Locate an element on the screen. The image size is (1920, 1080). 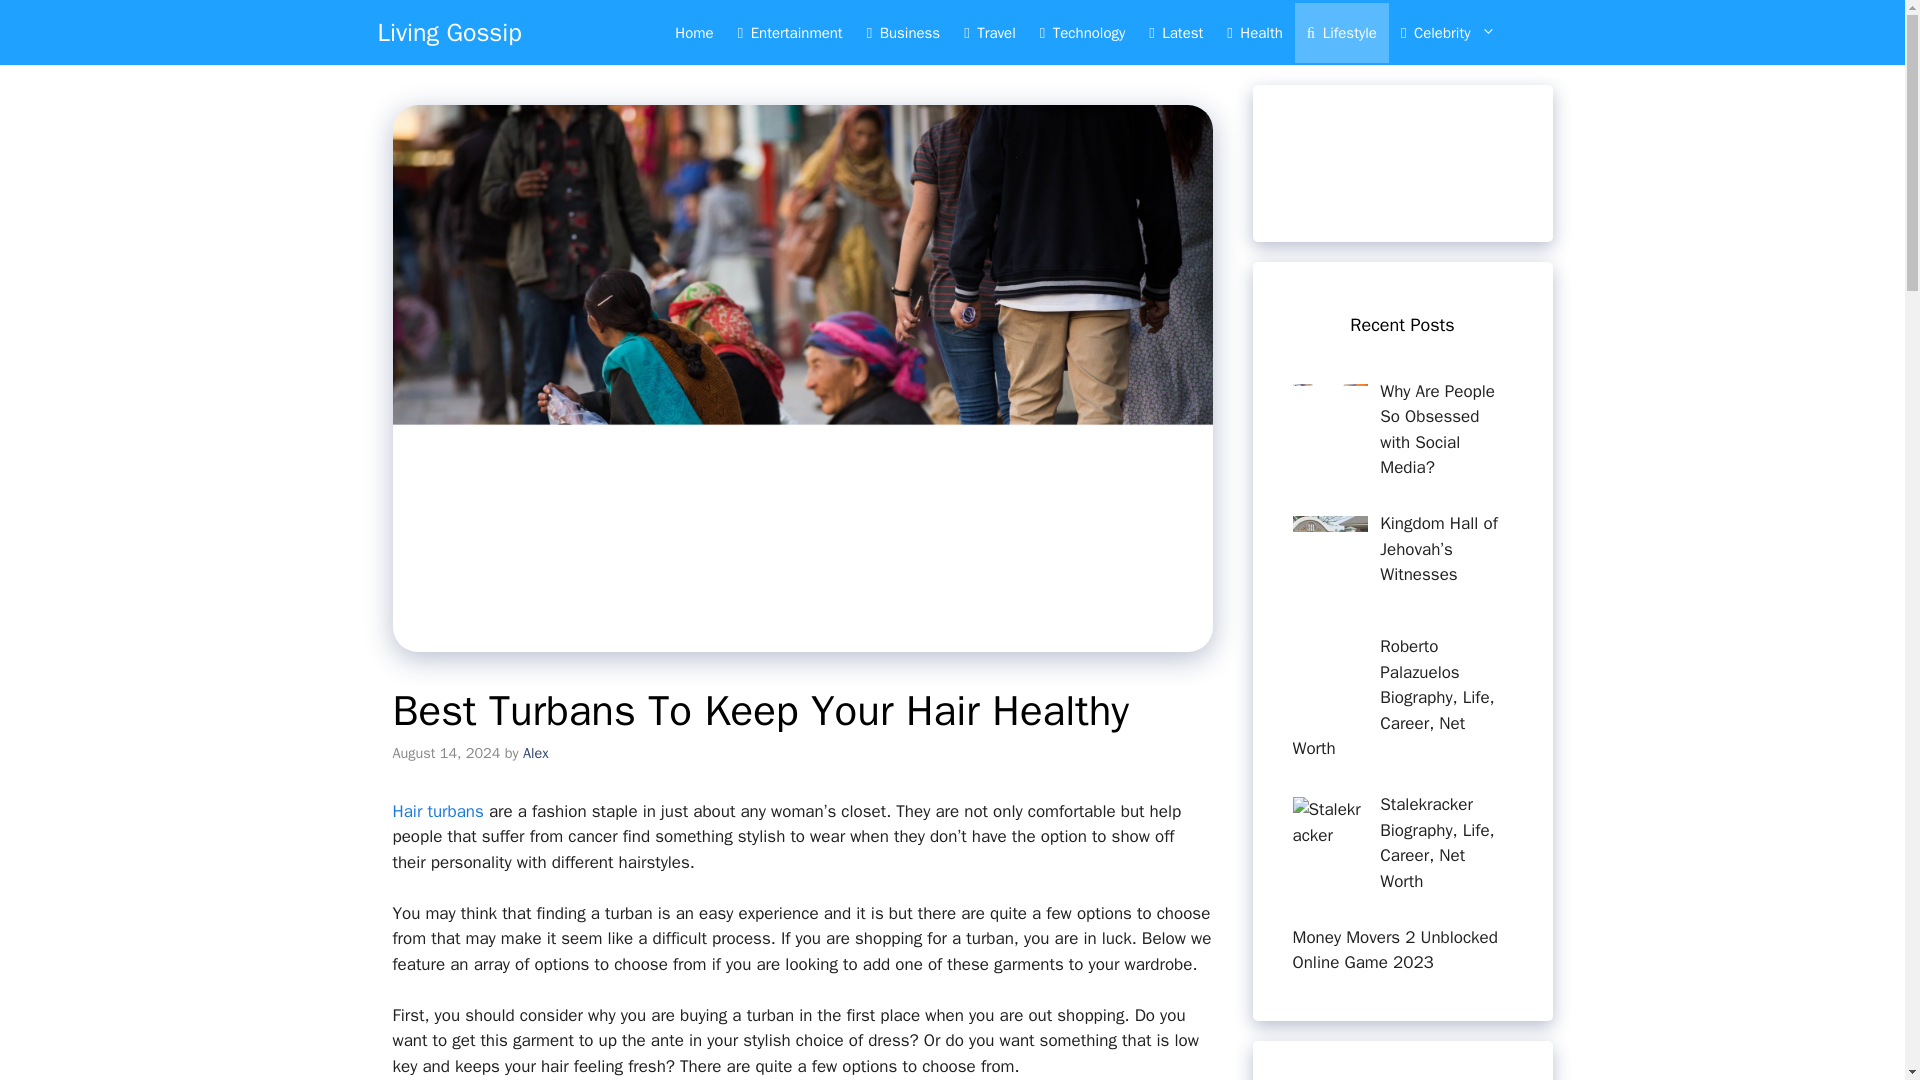
Business is located at coordinates (903, 32).